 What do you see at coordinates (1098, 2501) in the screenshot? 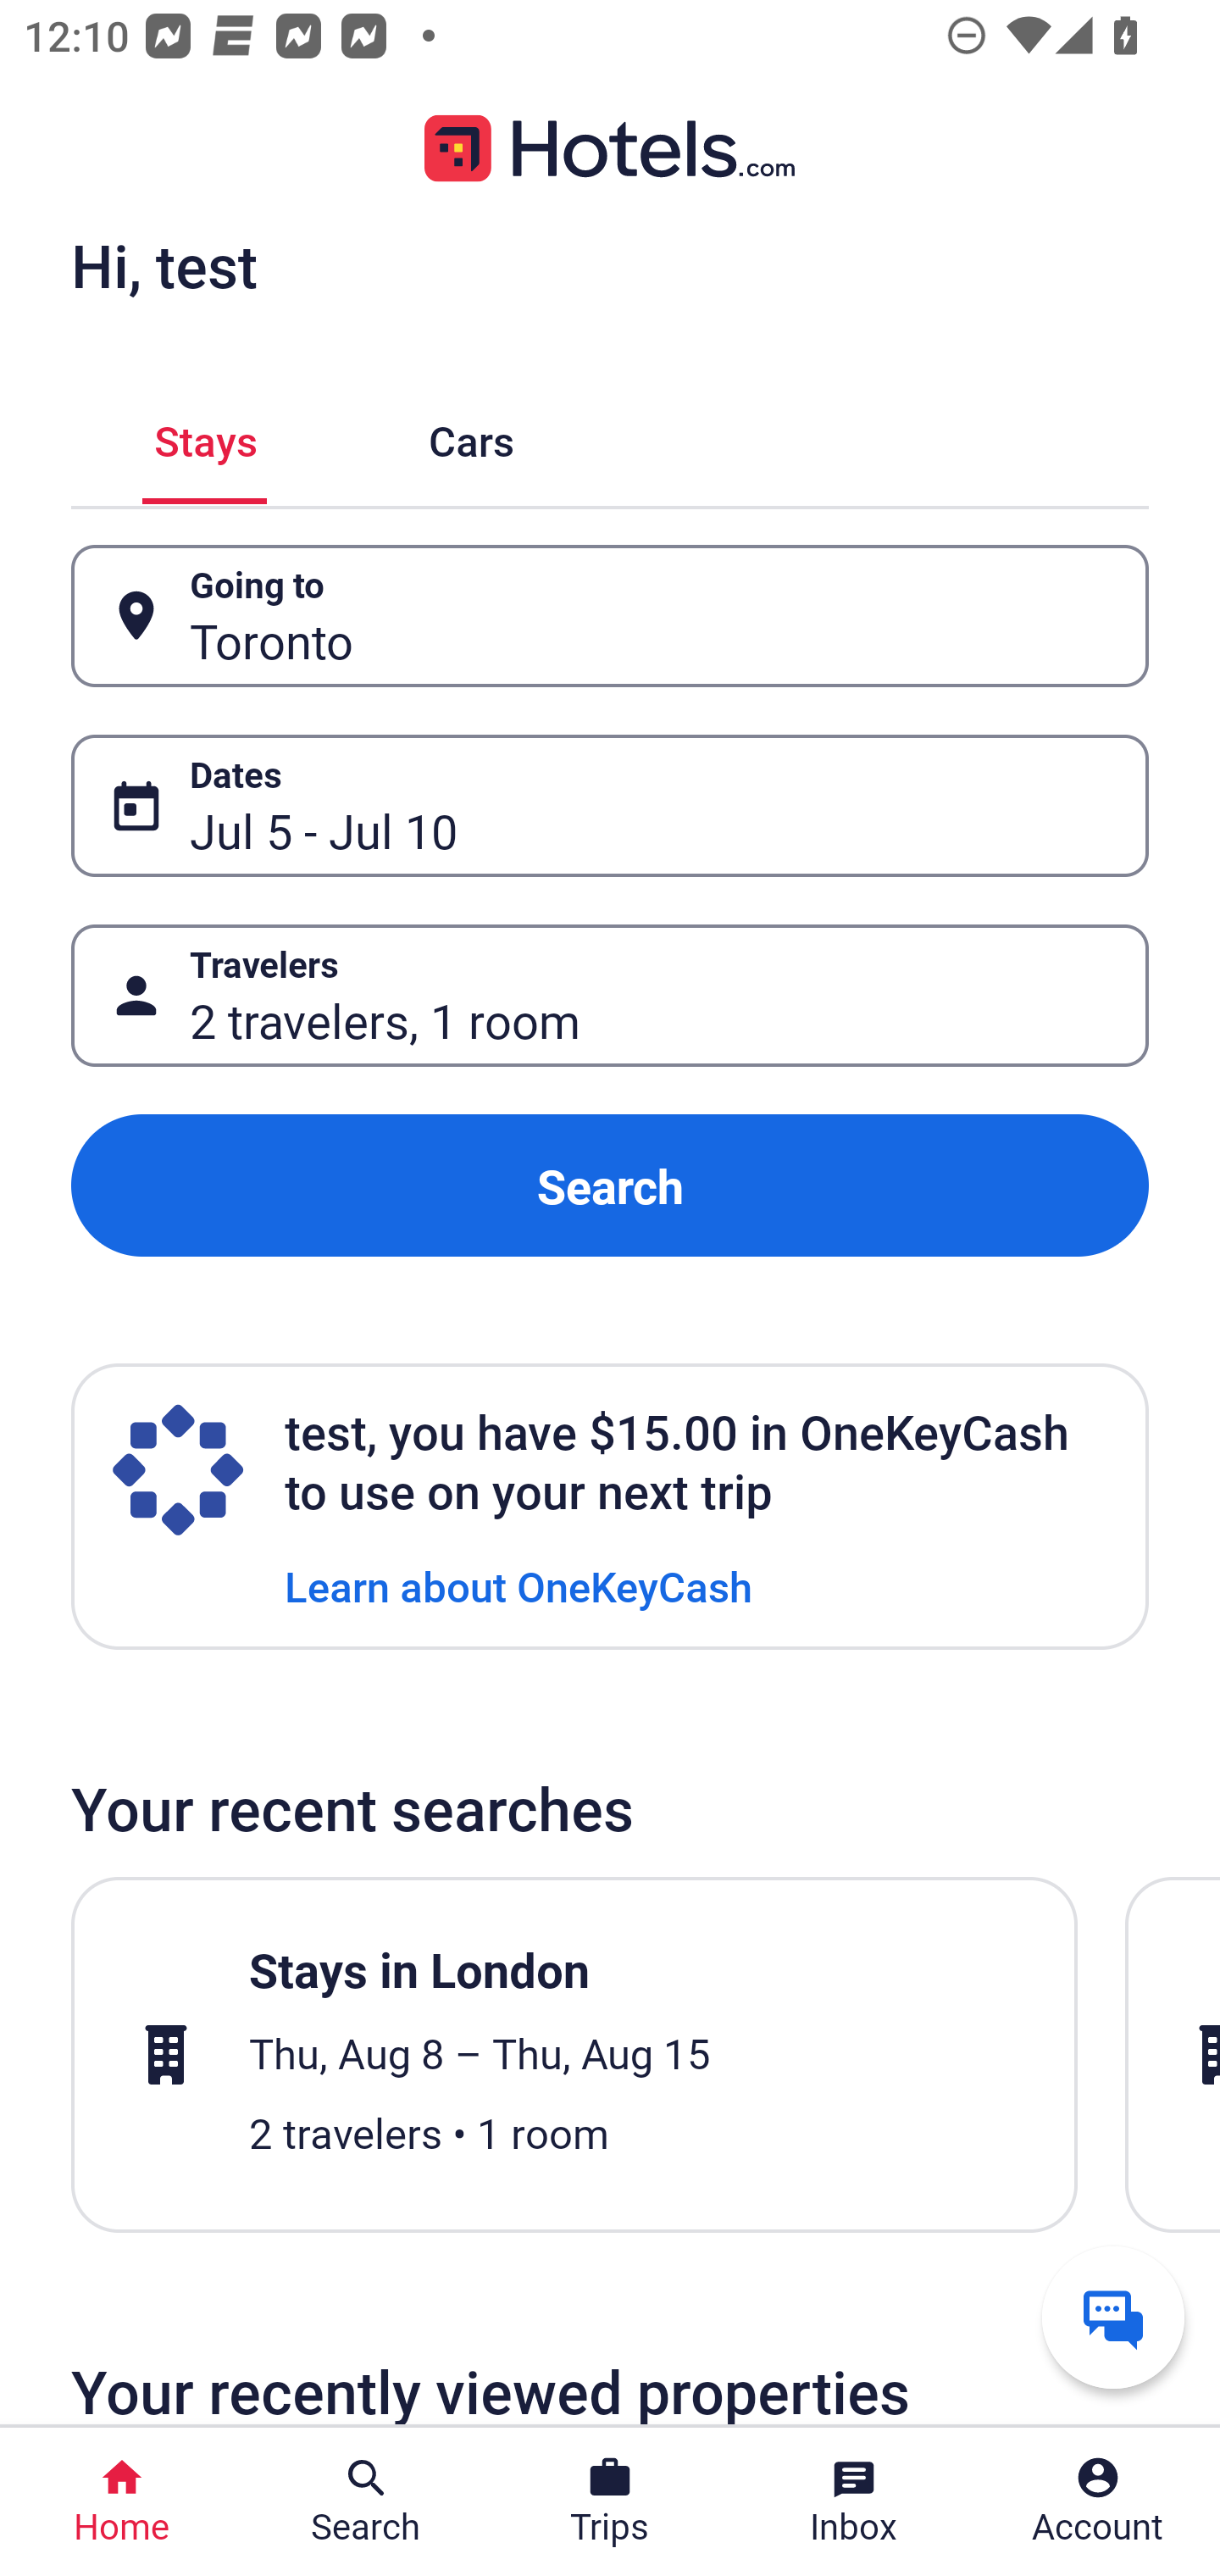
I see `Account Profile. Button` at bounding box center [1098, 2501].